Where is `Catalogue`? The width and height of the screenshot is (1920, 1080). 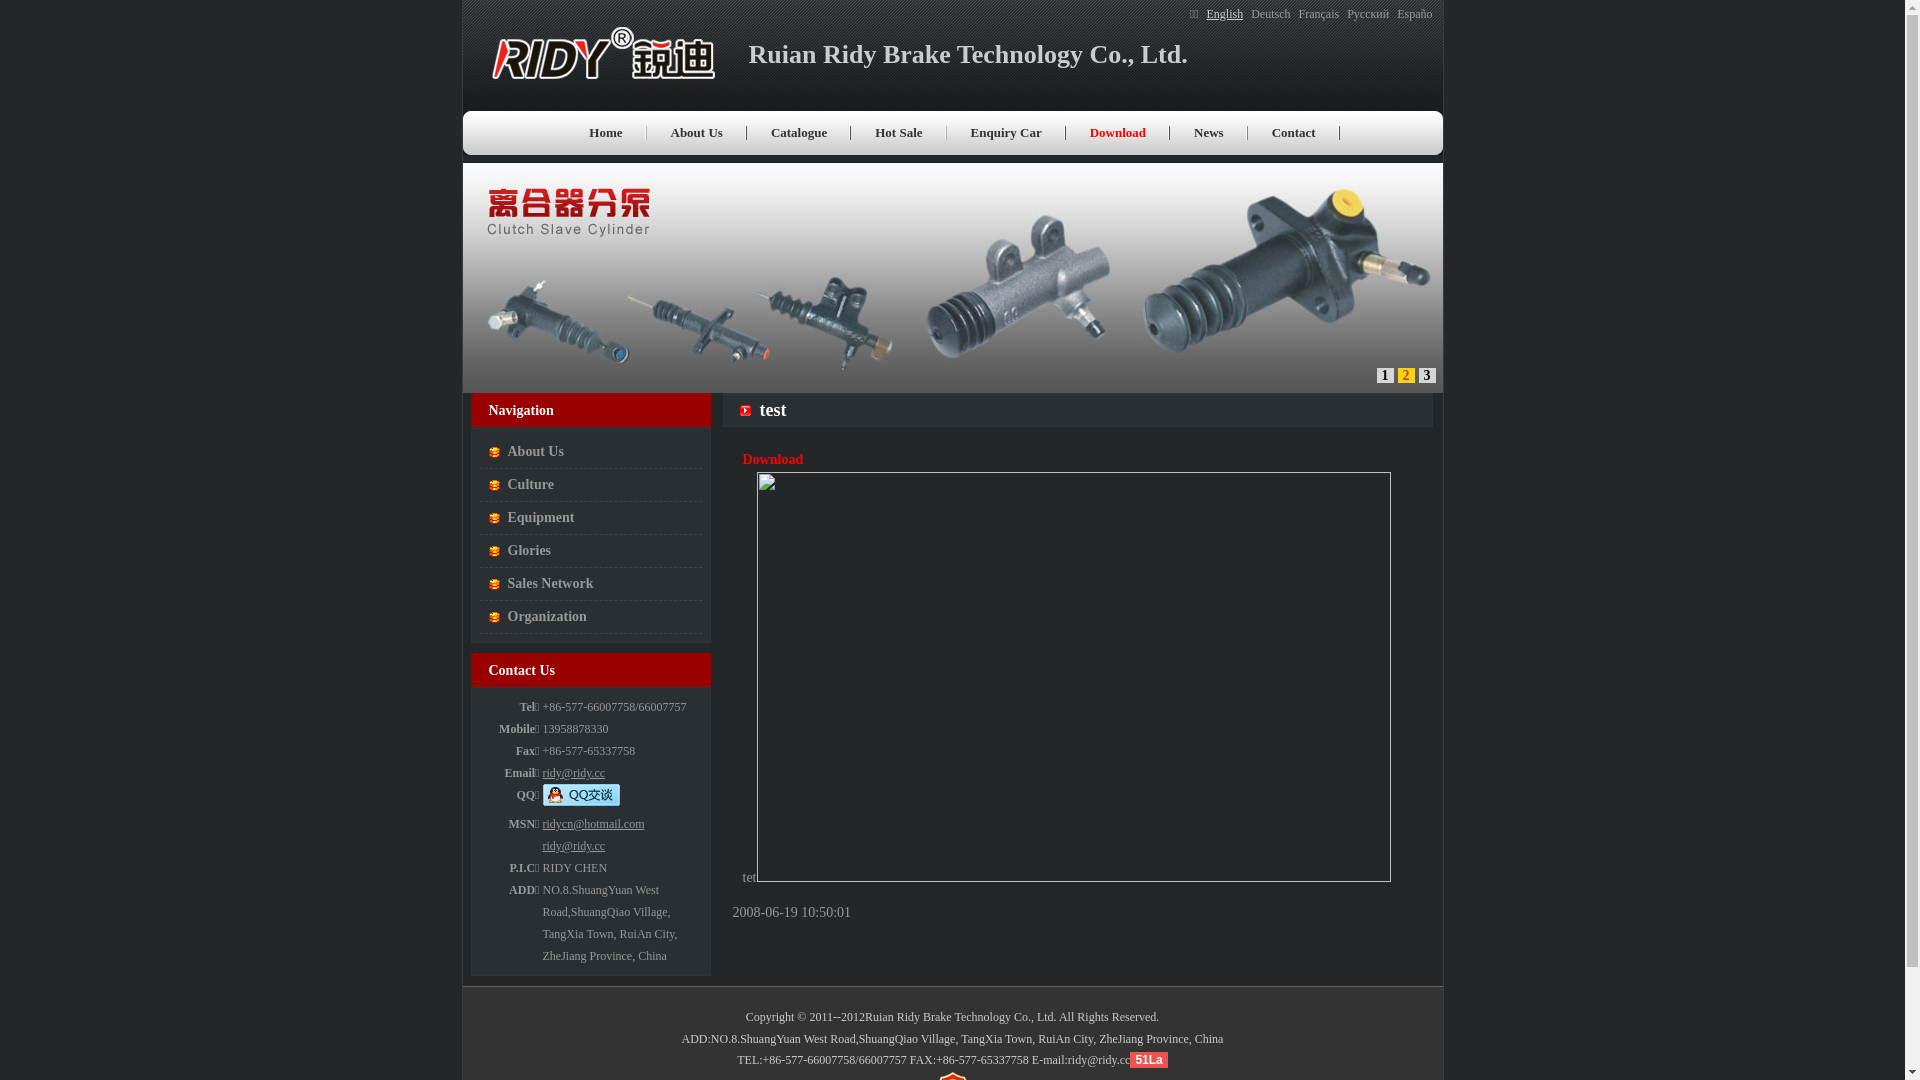
Catalogue is located at coordinates (799, 133).